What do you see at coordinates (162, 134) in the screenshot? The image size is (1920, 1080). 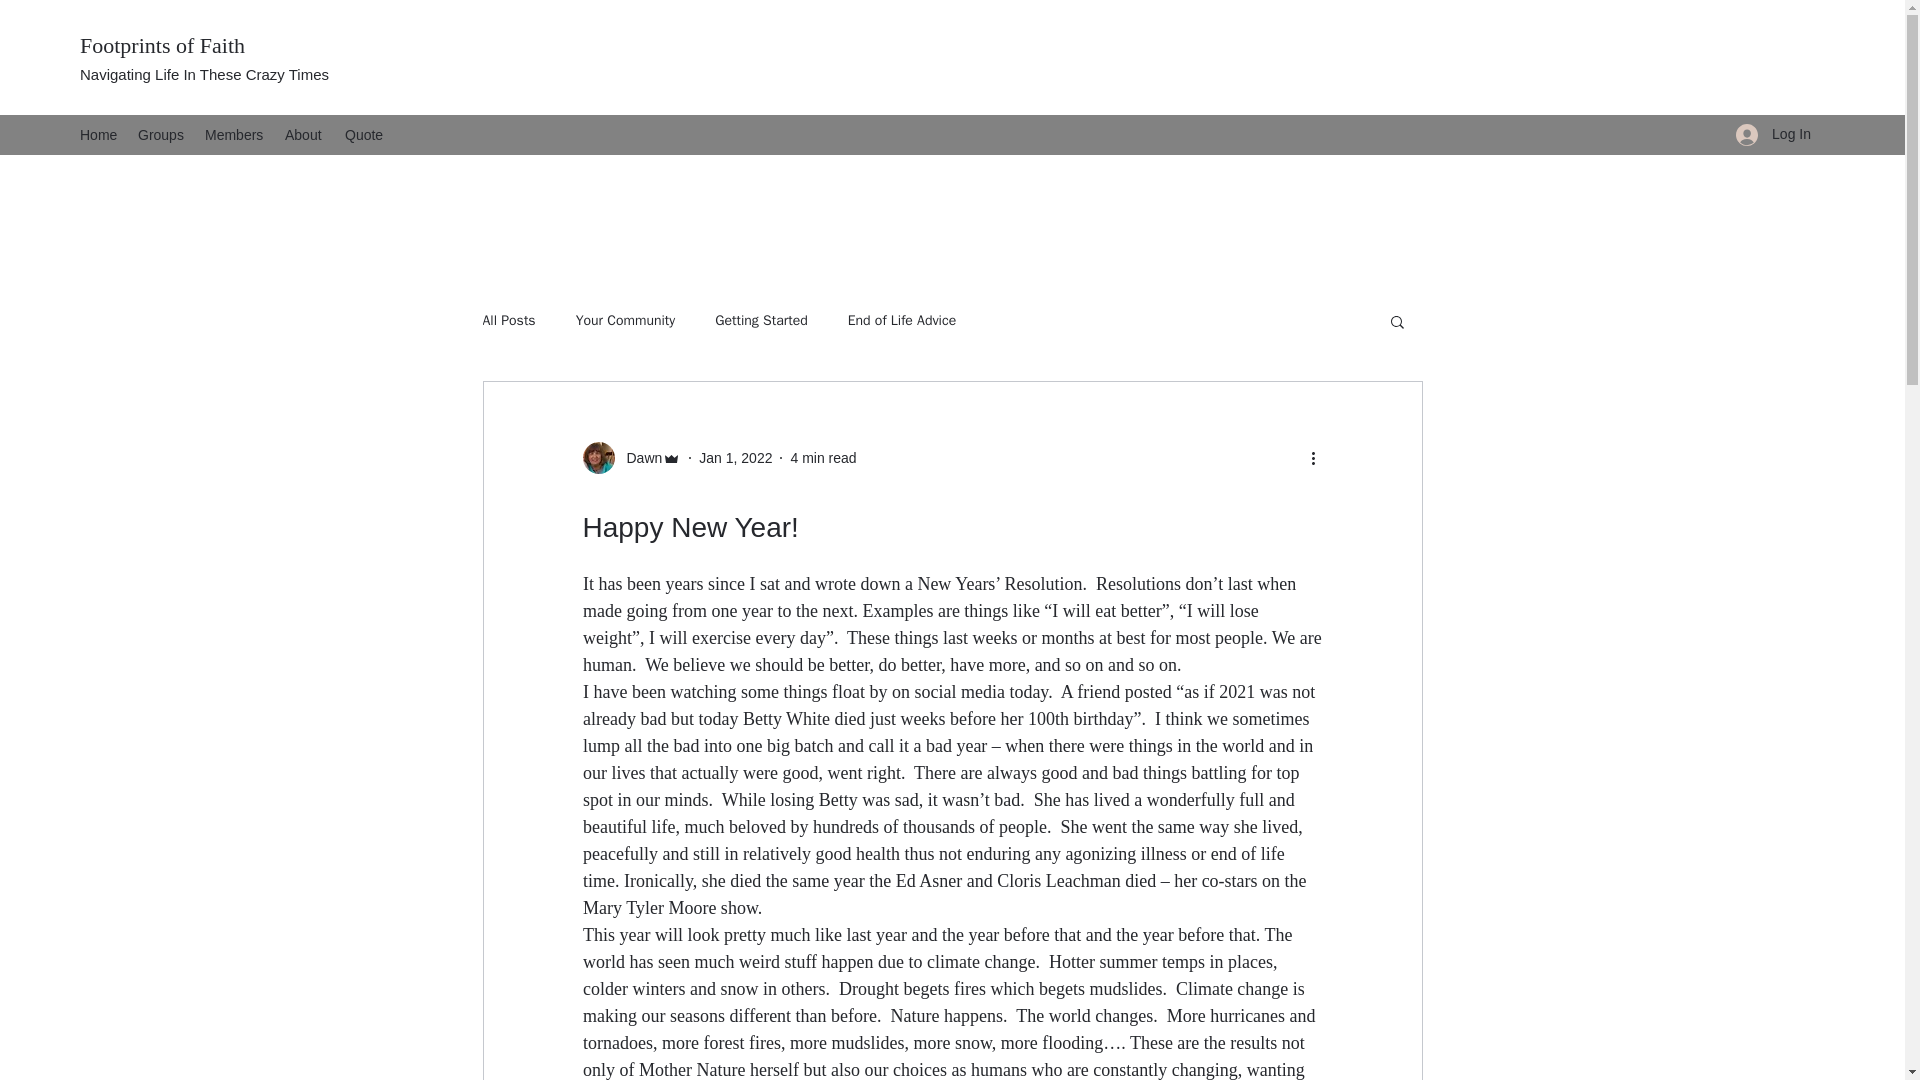 I see `Groups` at bounding box center [162, 134].